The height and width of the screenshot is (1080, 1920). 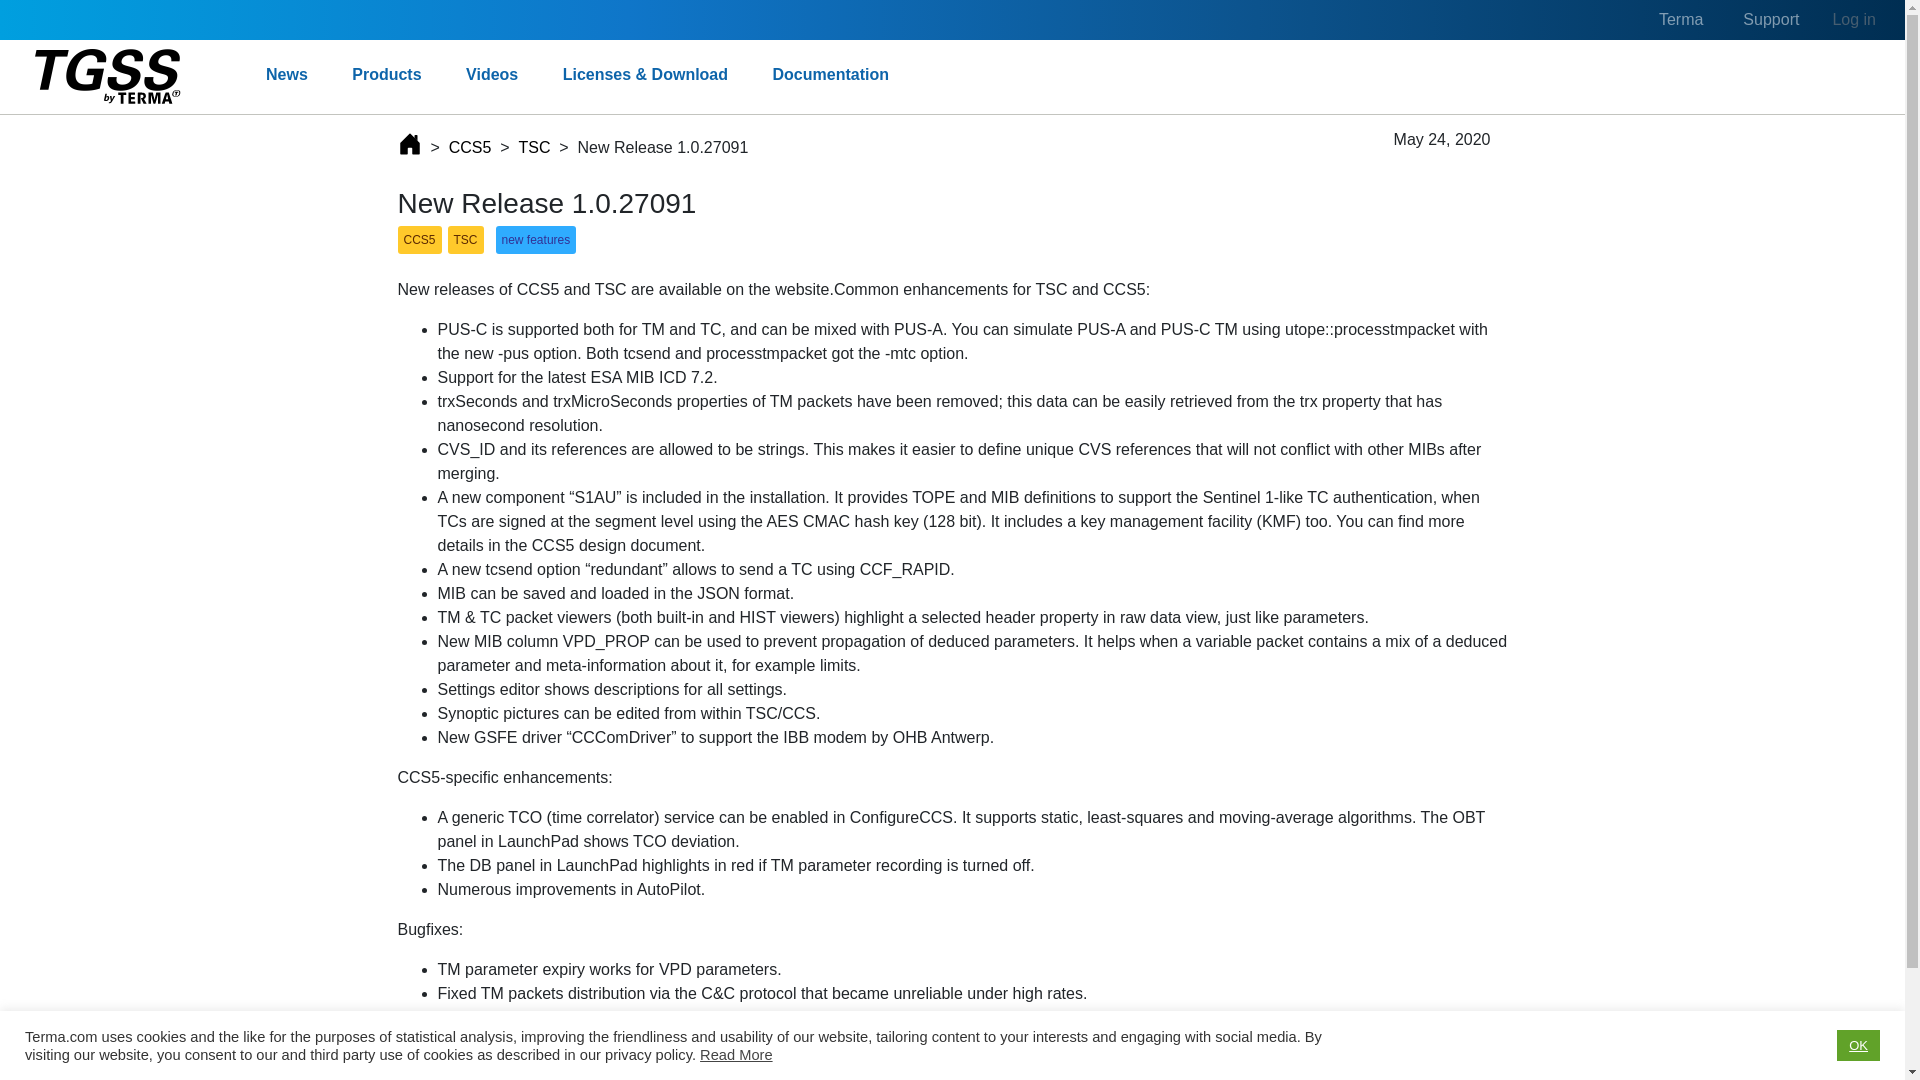 What do you see at coordinates (830, 74) in the screenshot?
I see `Documentation` at bounding box center [830, 74].